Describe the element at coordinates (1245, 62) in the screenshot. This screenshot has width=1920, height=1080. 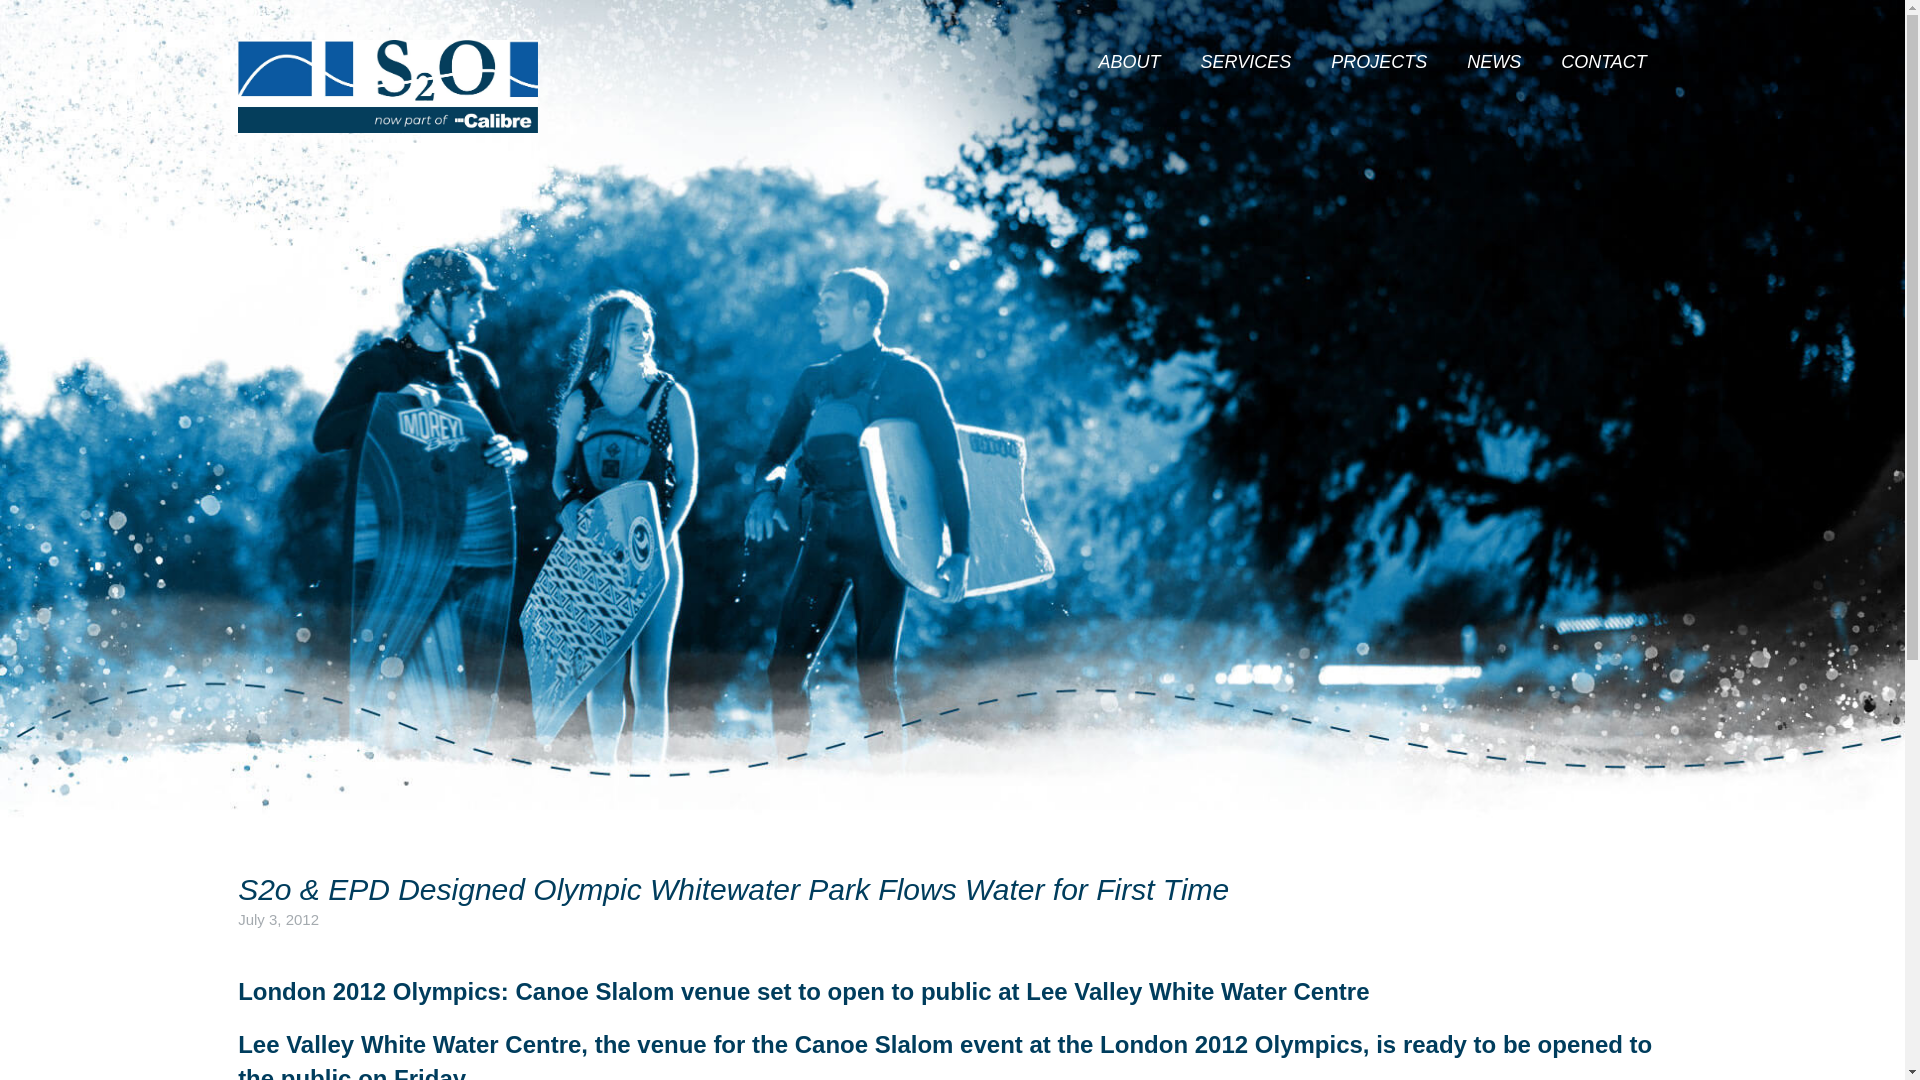
I see `SERVICES` at that location.